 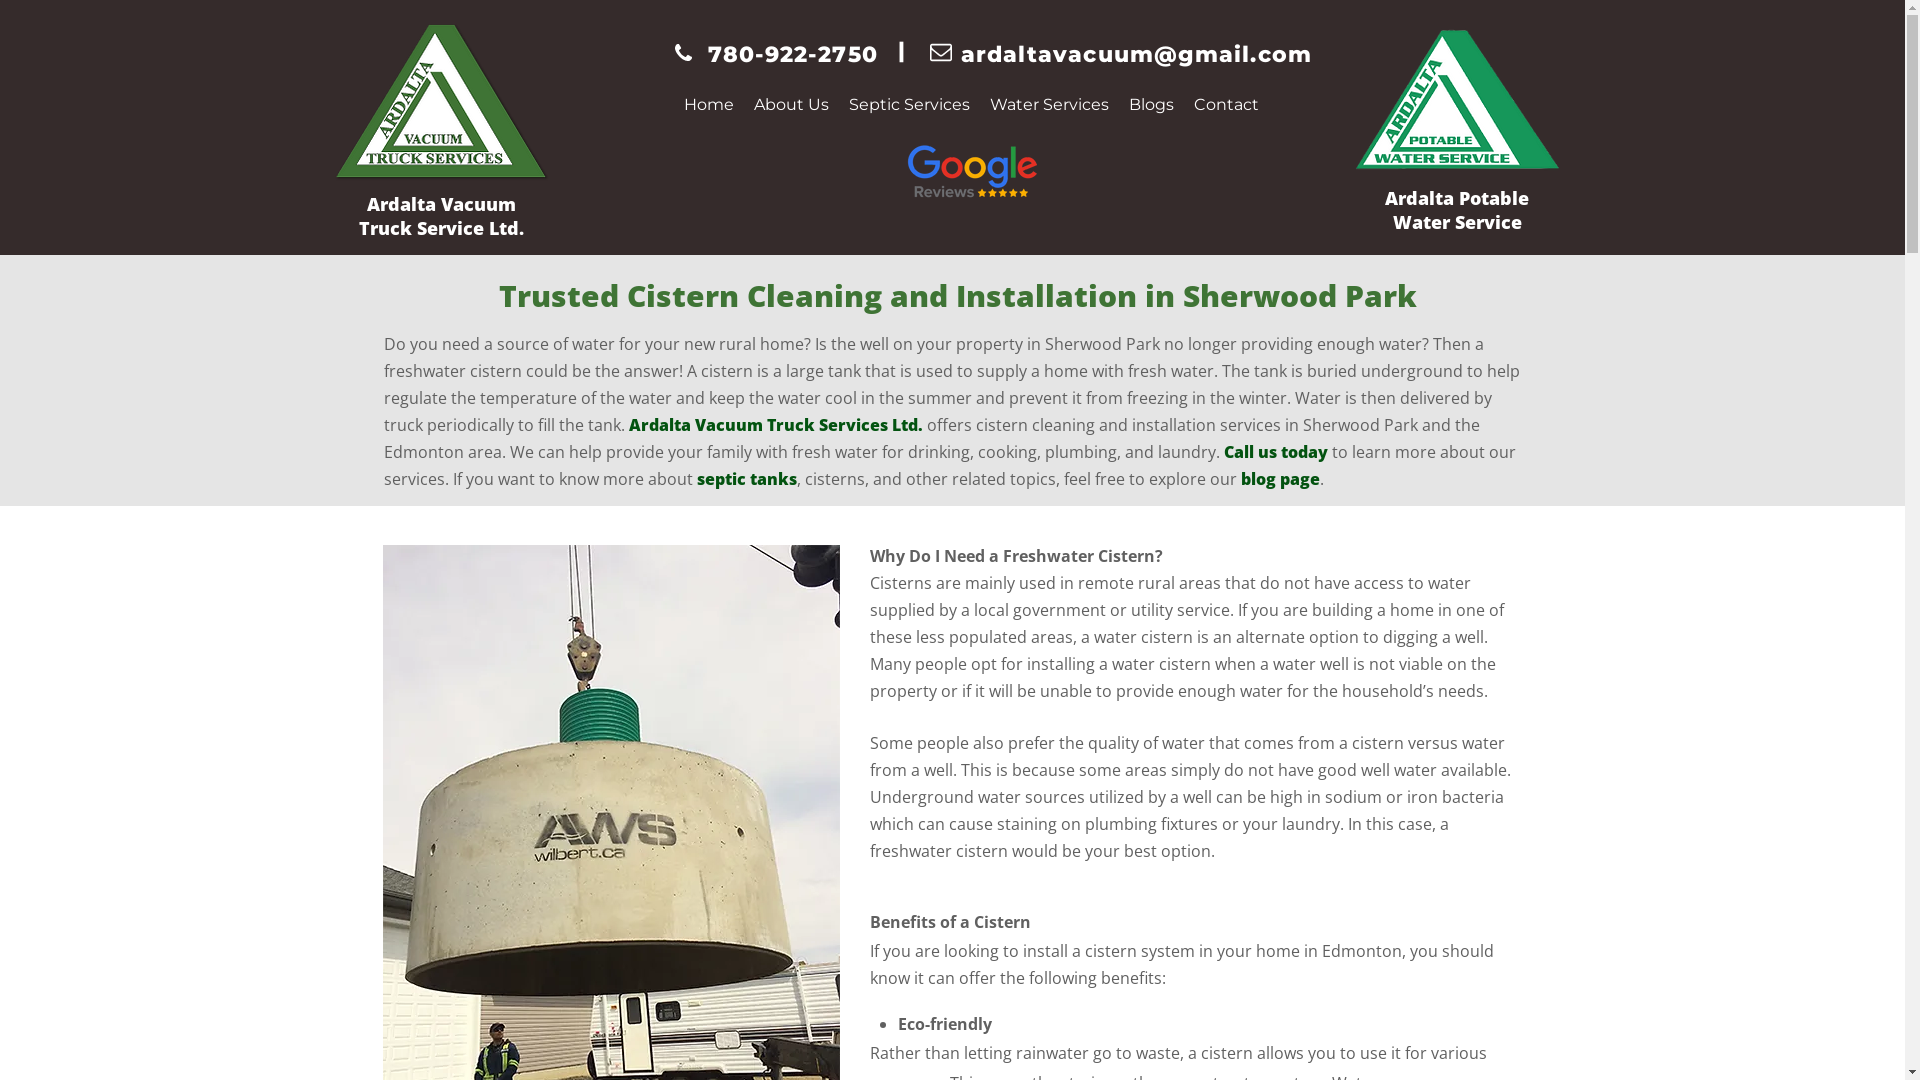 What do you see at coordinates (793, 58) in the screenshot?
I see `780-922-2750` at bounding box center [793, 58].